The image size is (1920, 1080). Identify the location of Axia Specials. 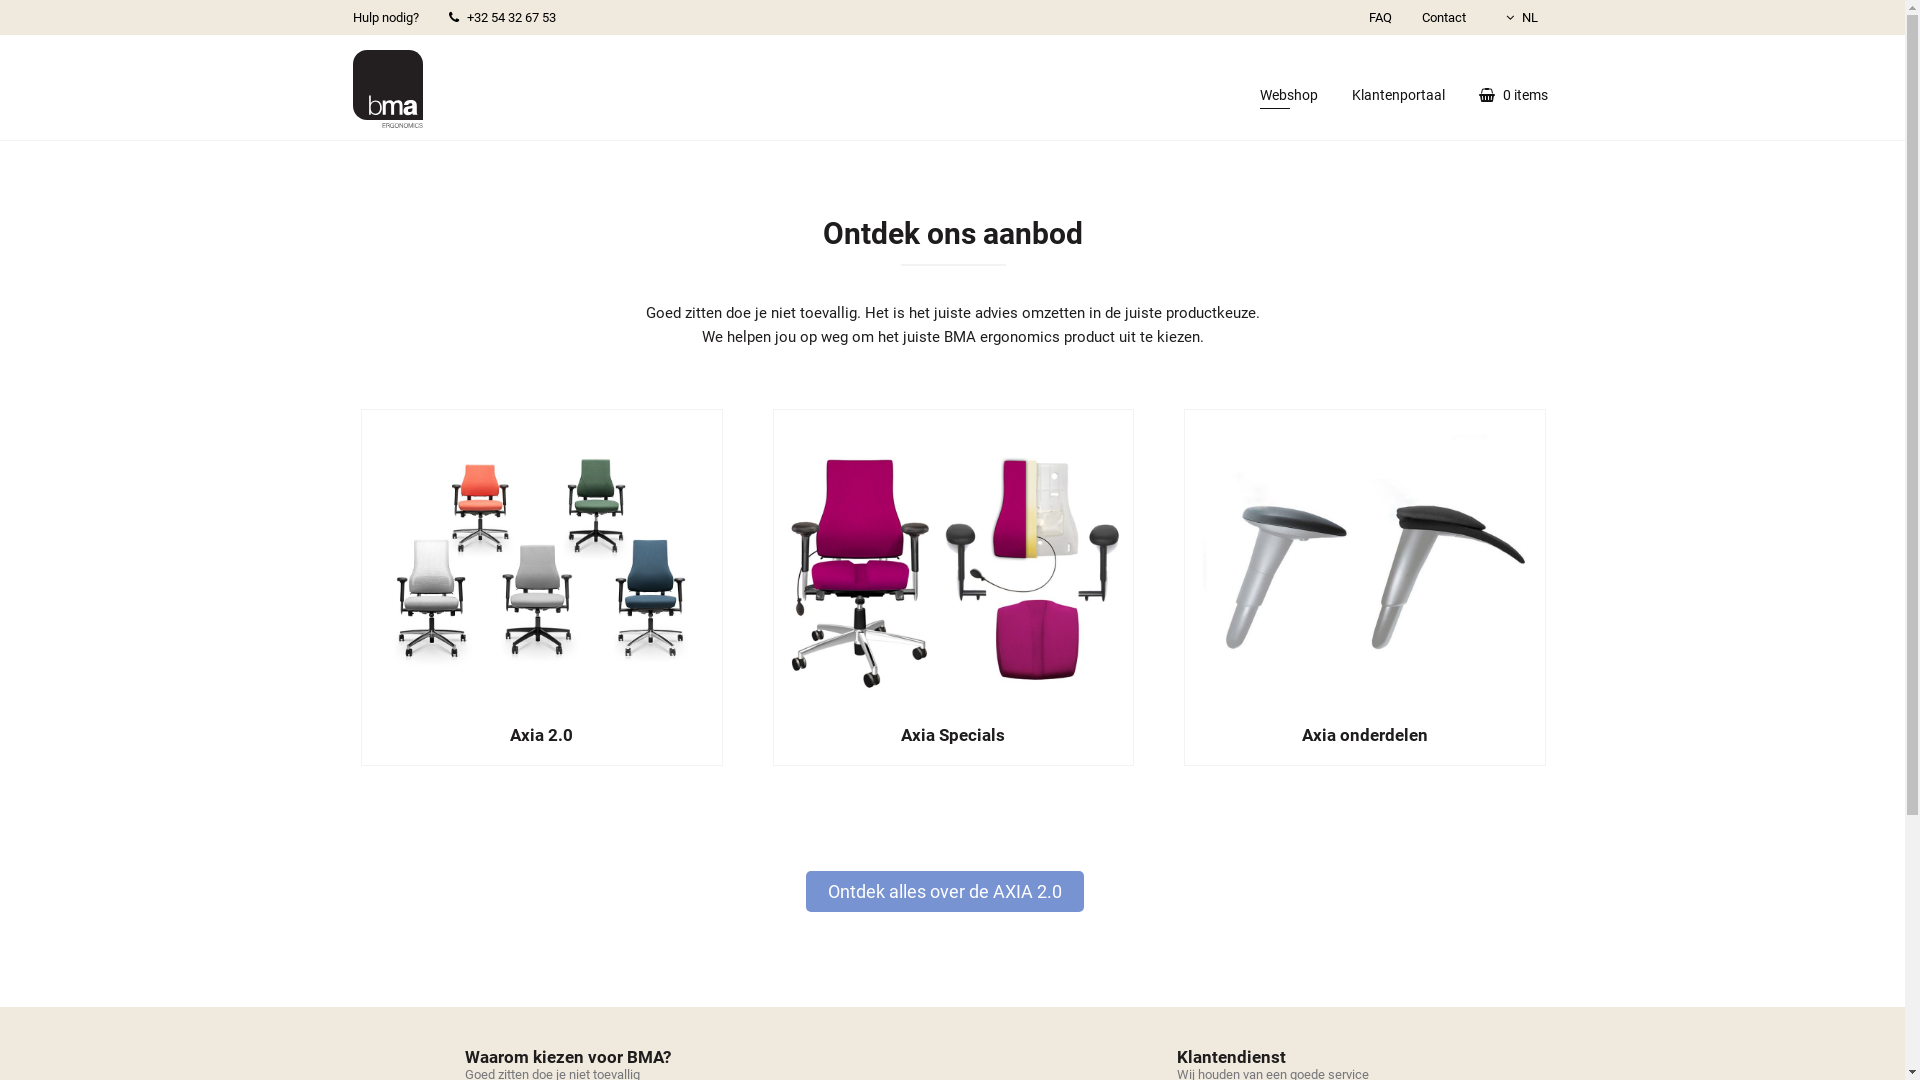
(953, 588).